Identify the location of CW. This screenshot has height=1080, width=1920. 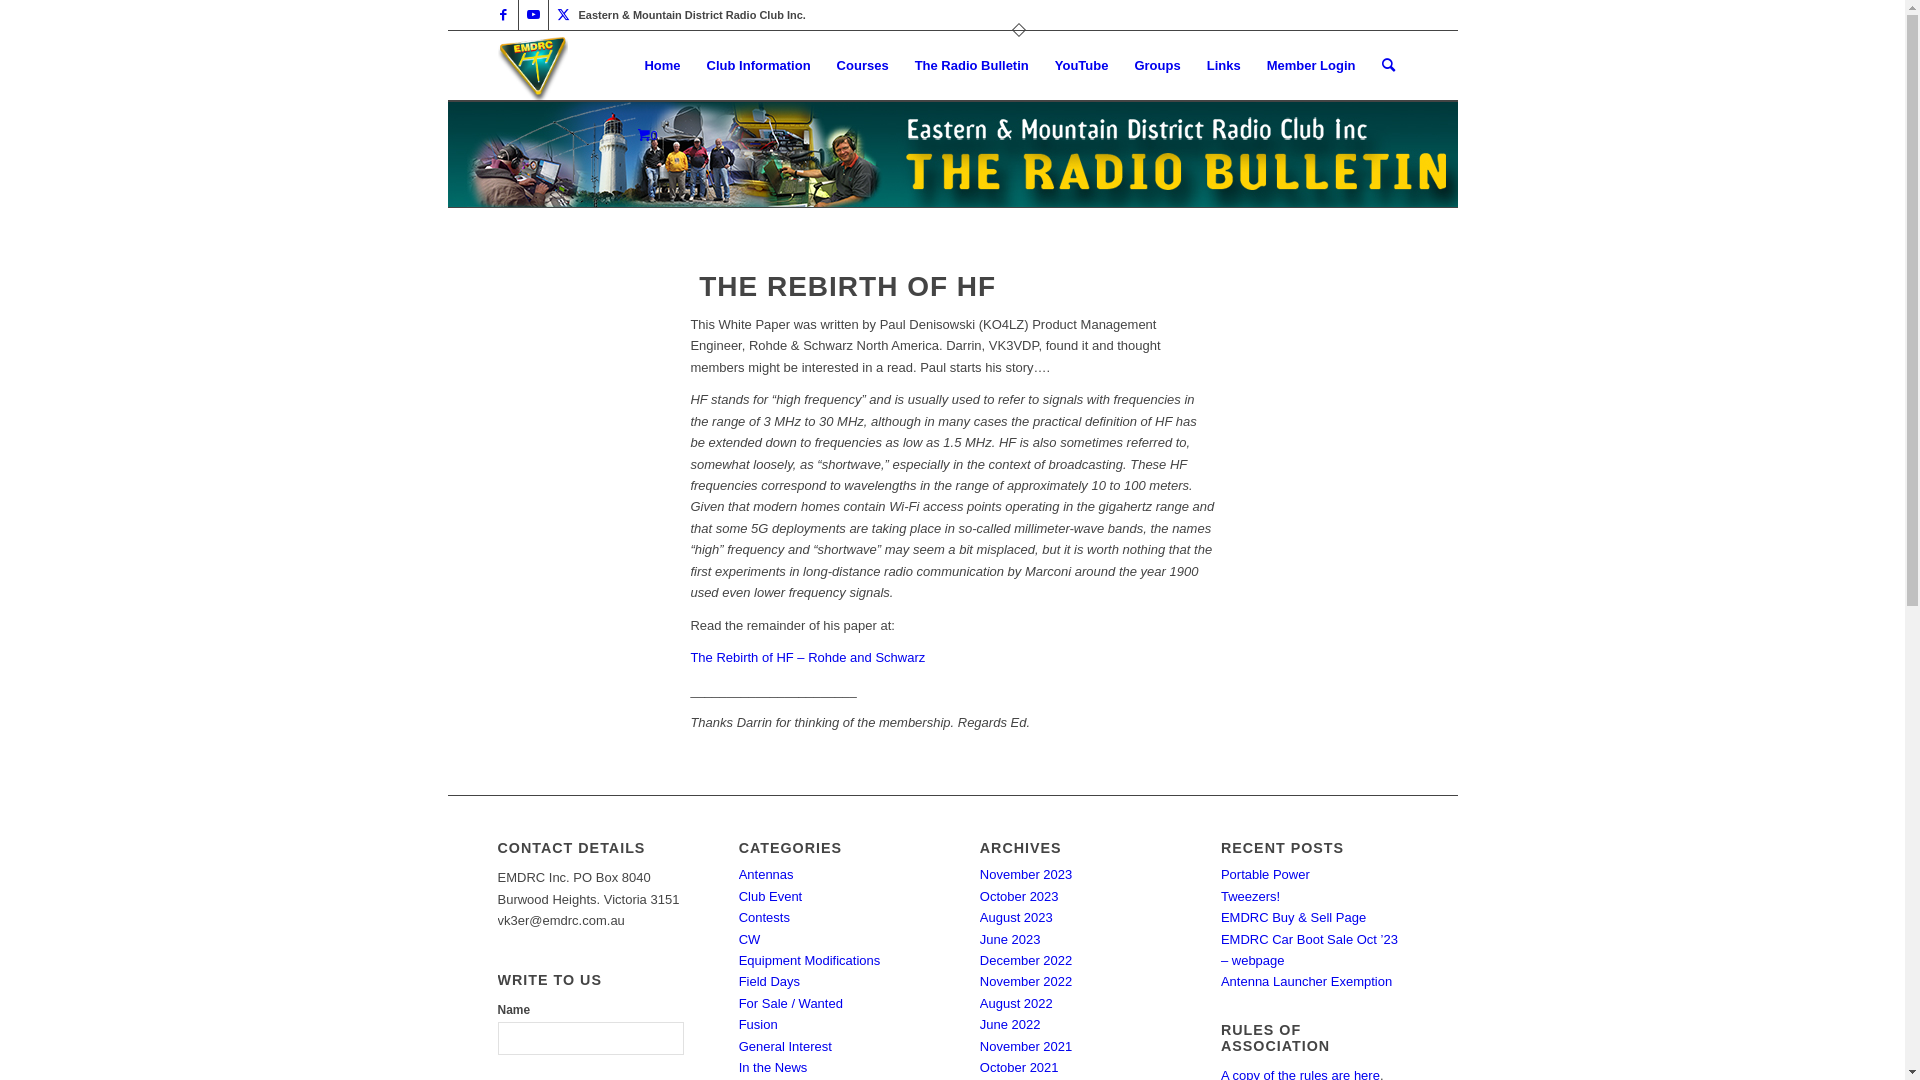
(750, 940).